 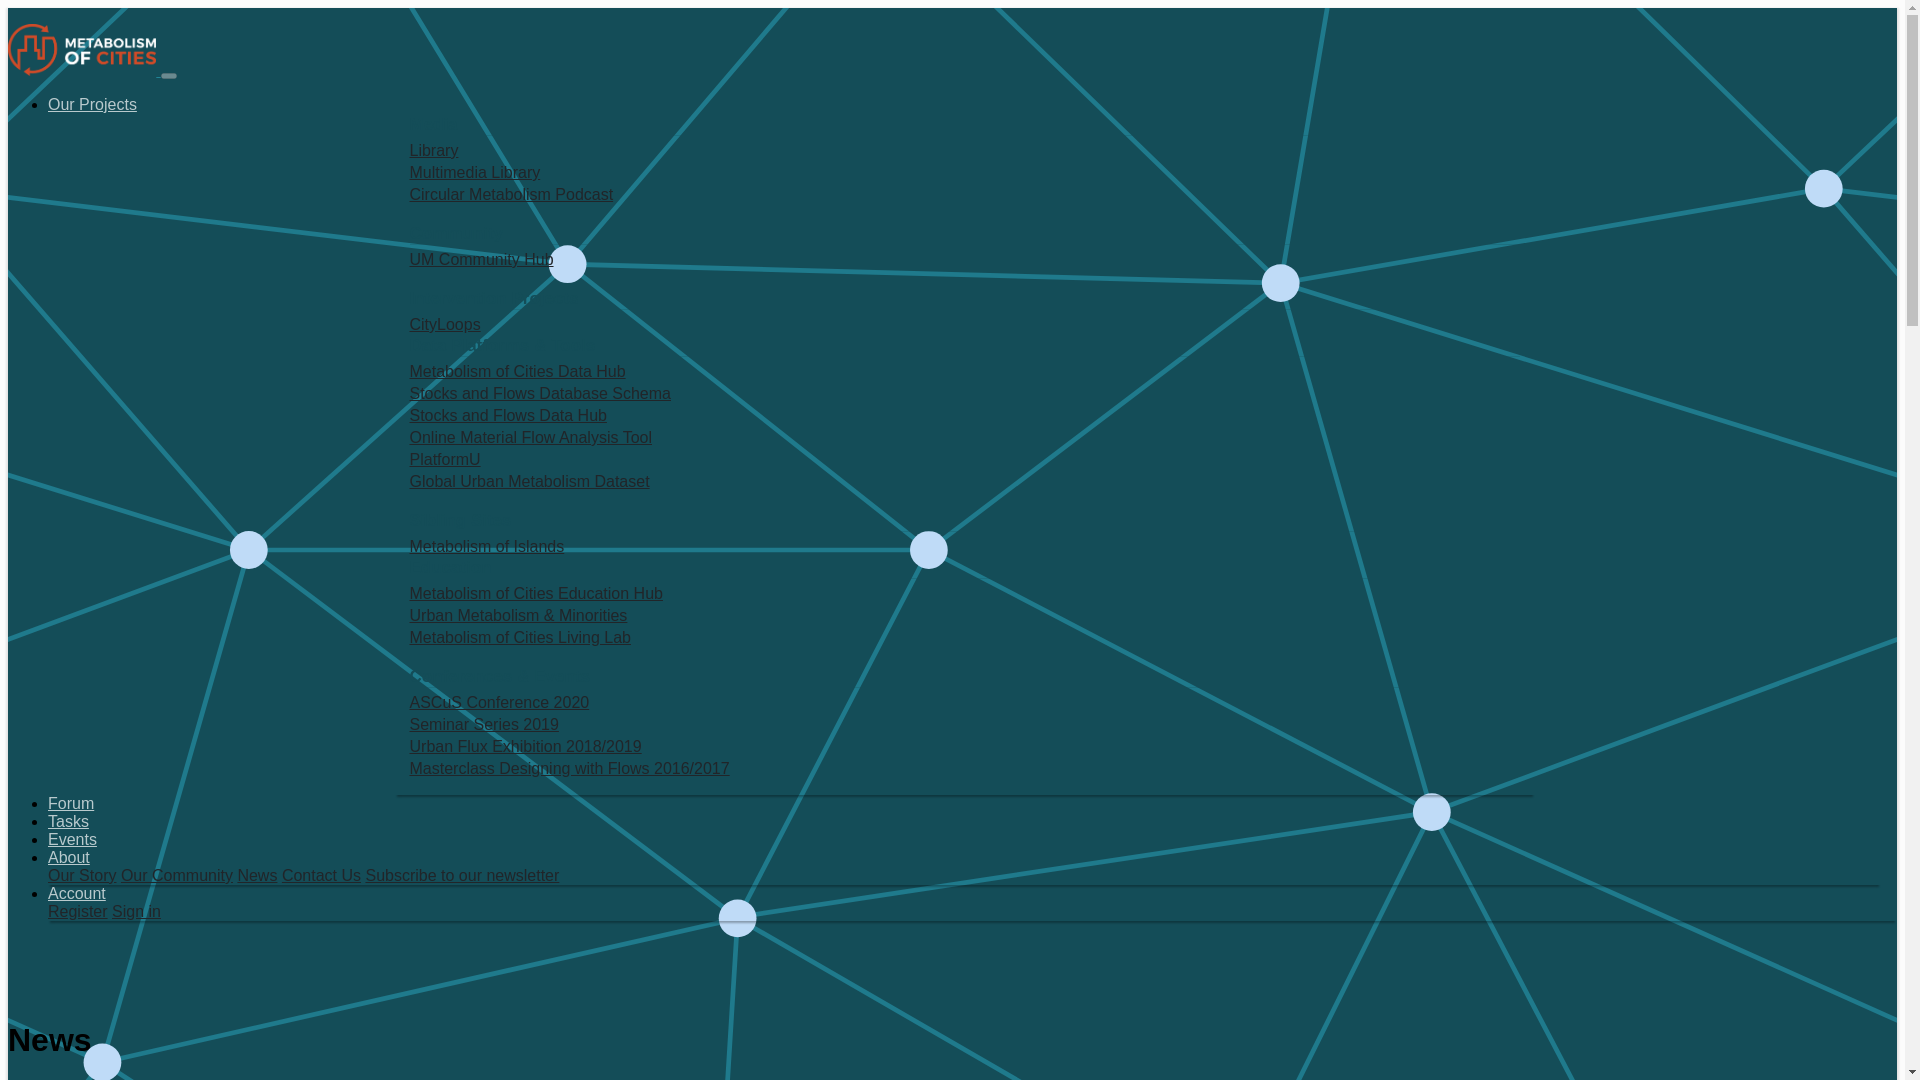 I want to click on Subscribe to our newsletter, so click(x=461, y=876).